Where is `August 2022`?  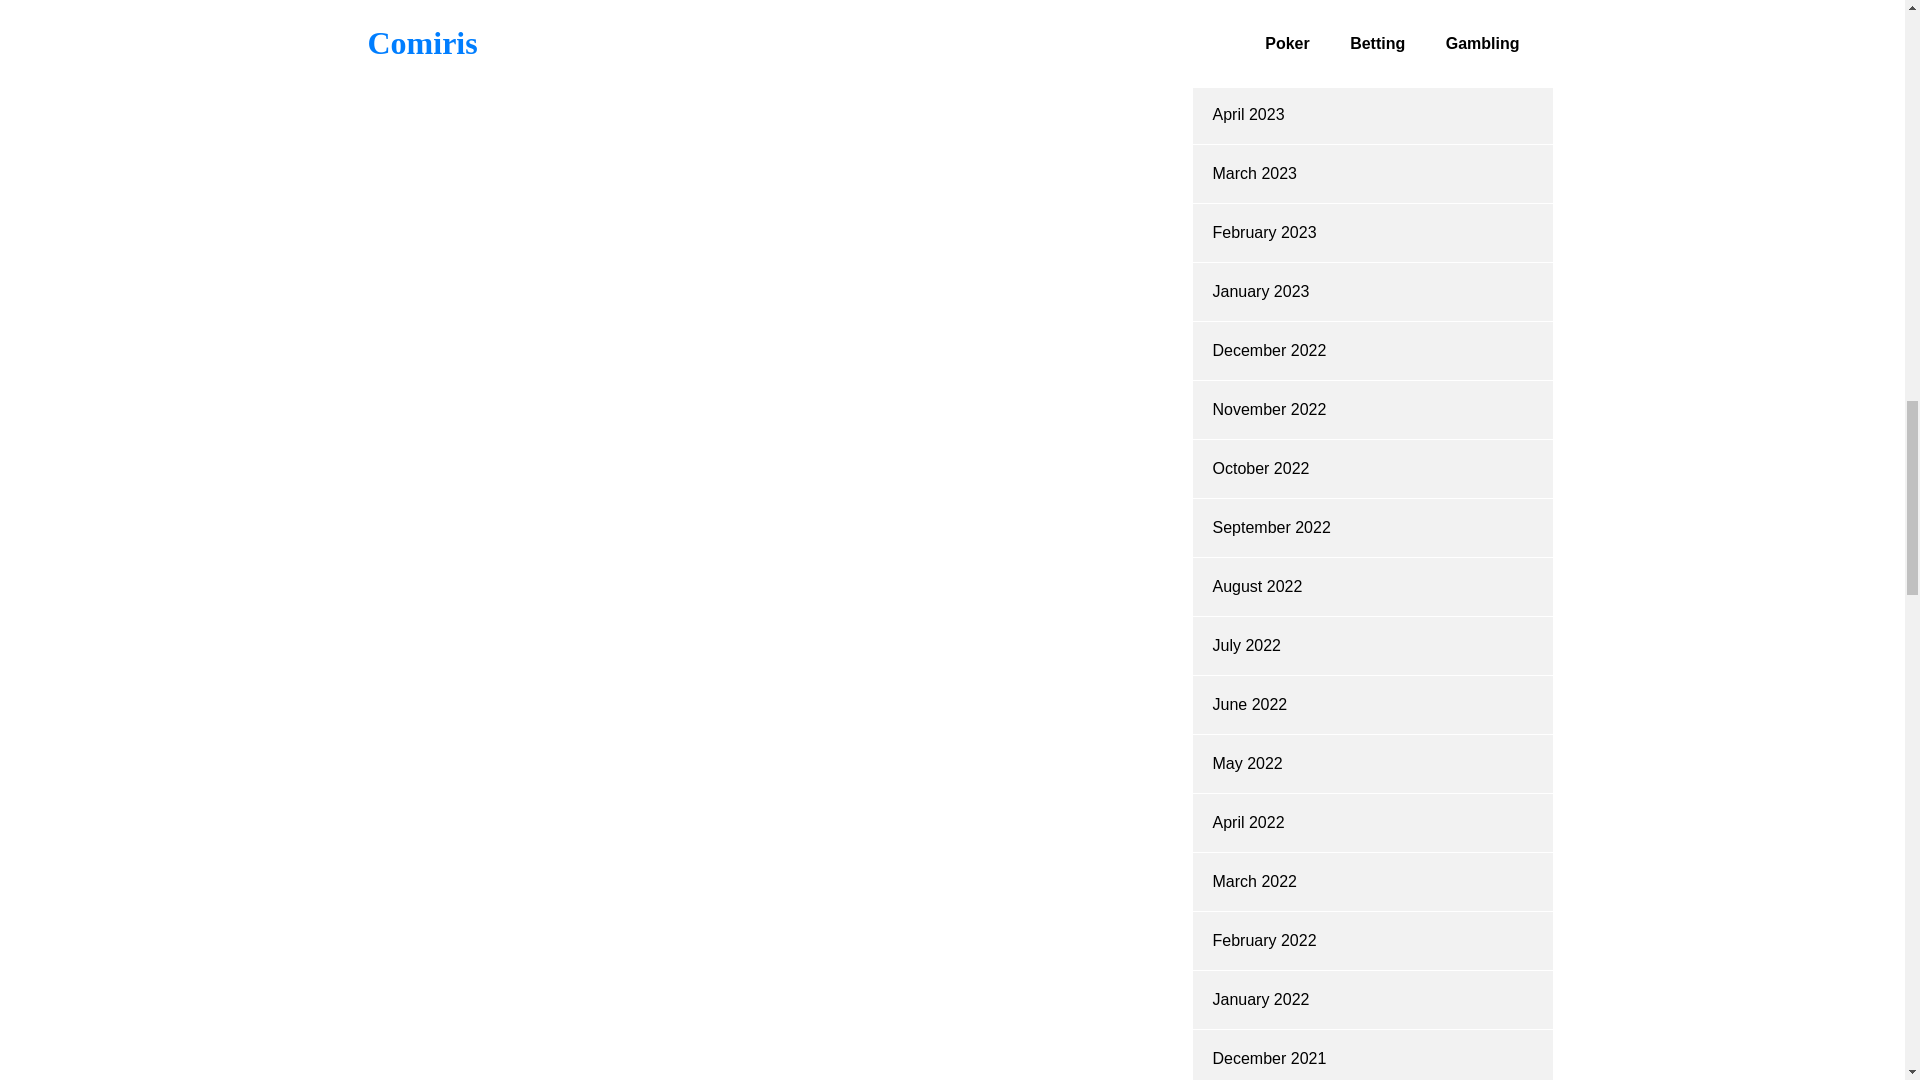 August 2022 is located at coordinates (1256, 586).